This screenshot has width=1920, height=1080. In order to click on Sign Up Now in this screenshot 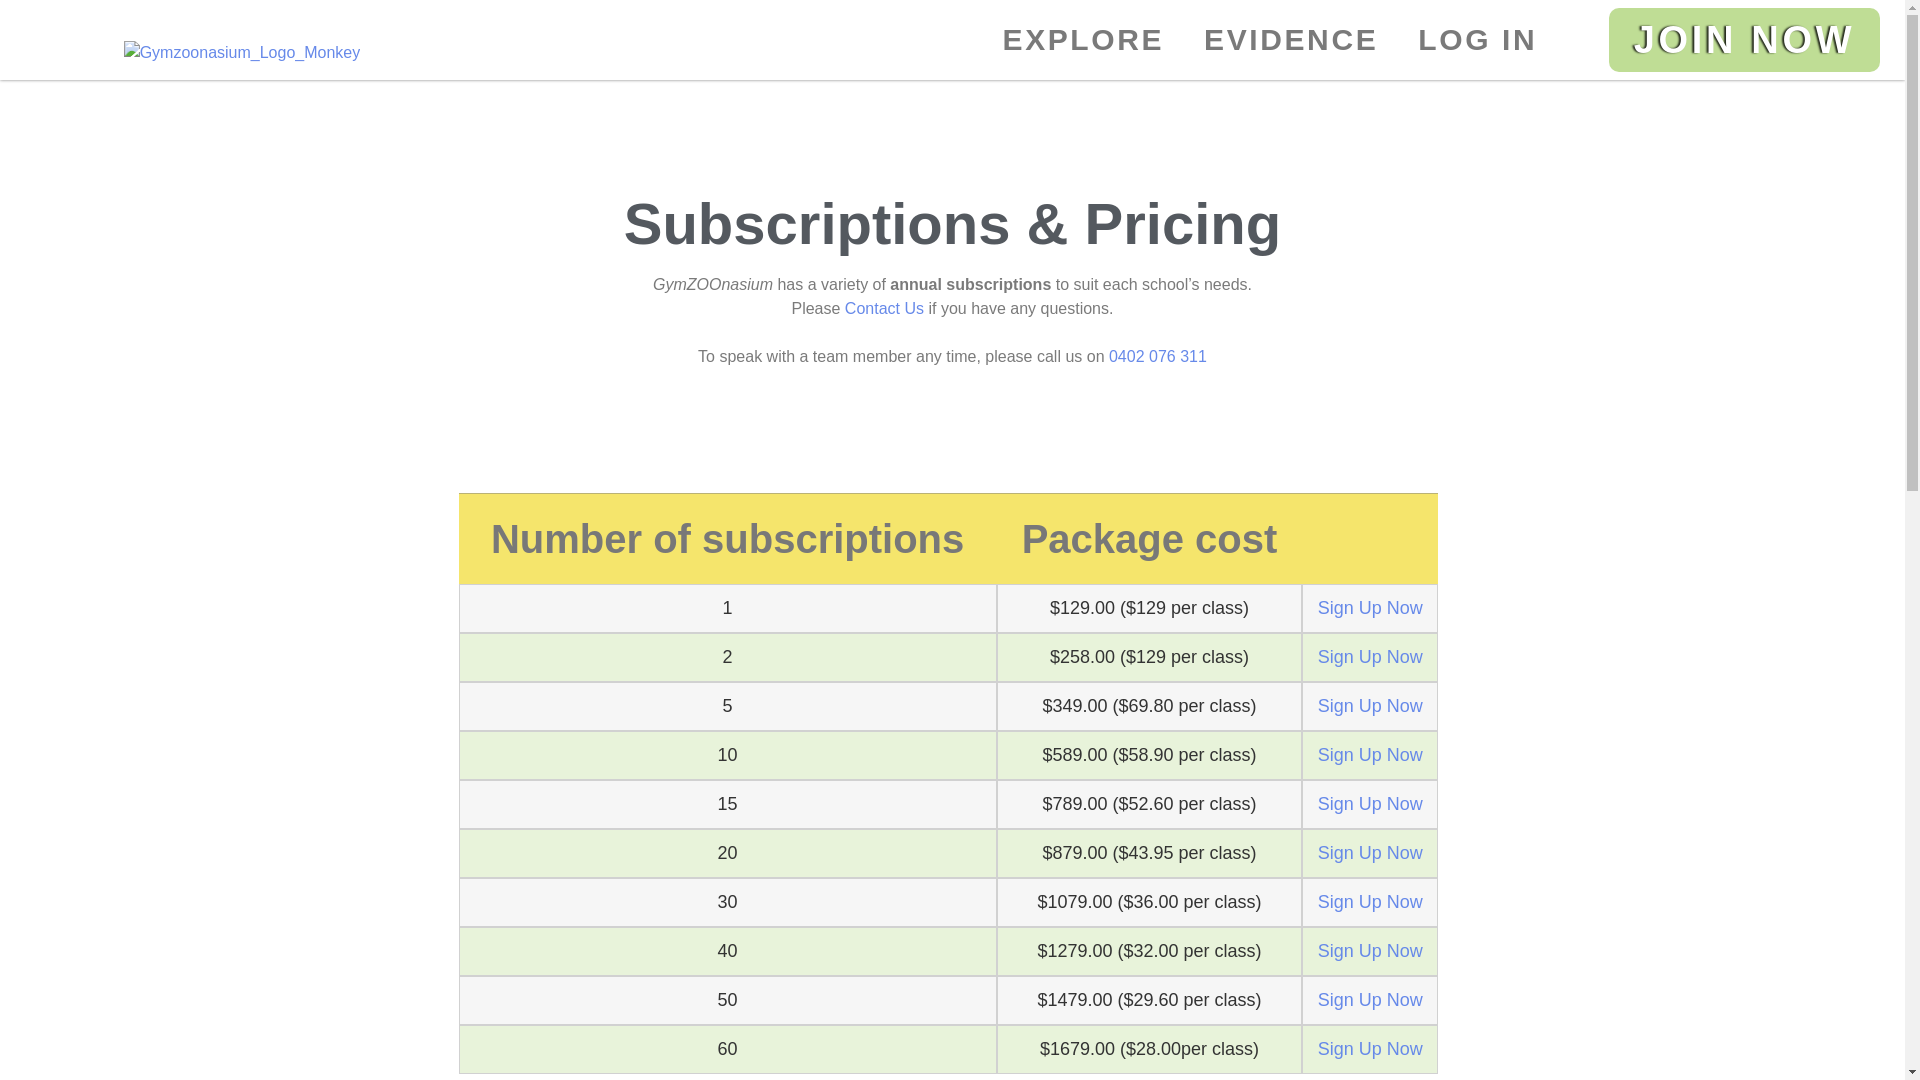, I will do `click(1370, 658)`.